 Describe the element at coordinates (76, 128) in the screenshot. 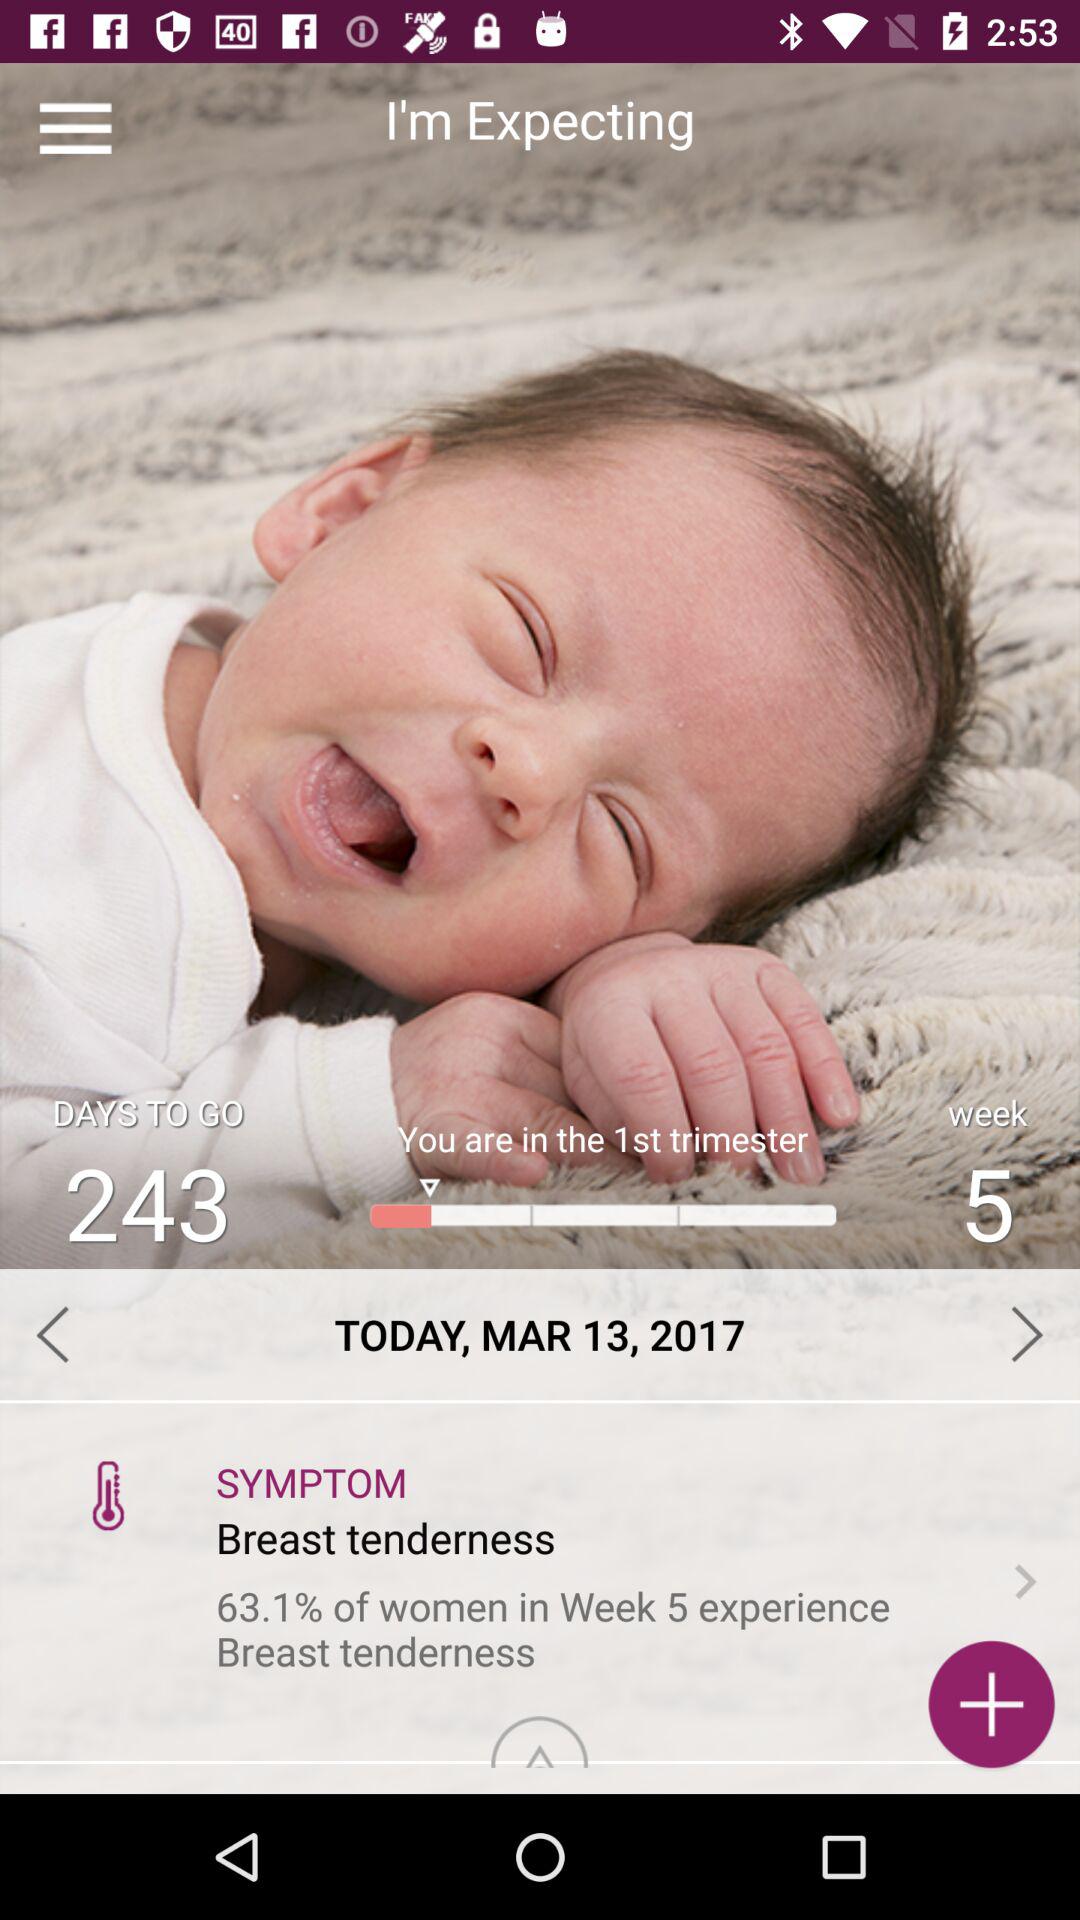

I see `turn off the item to the left of the i'm expecting app` at that location.